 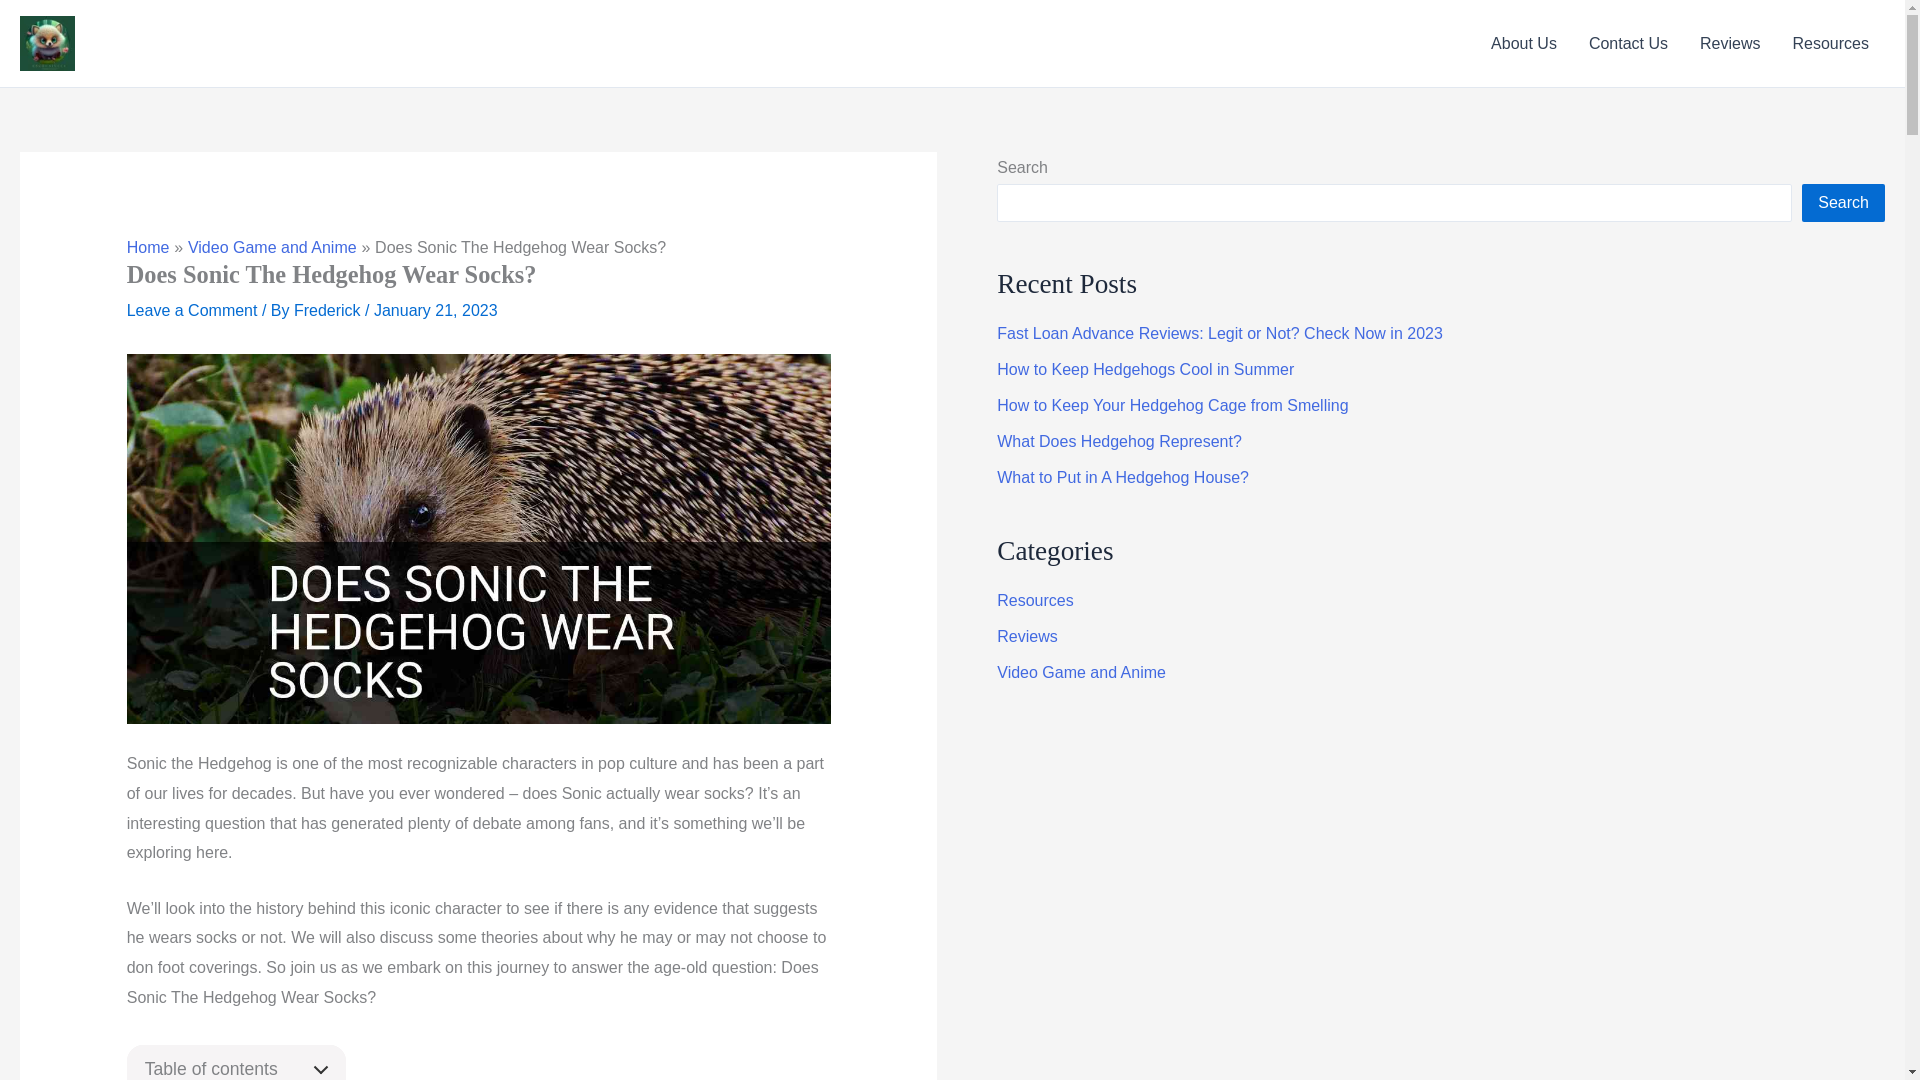 What do you see at coordinates (1628, 44) in the screenshot?
I see `Contact Us` at bounding box center [1628, 44].